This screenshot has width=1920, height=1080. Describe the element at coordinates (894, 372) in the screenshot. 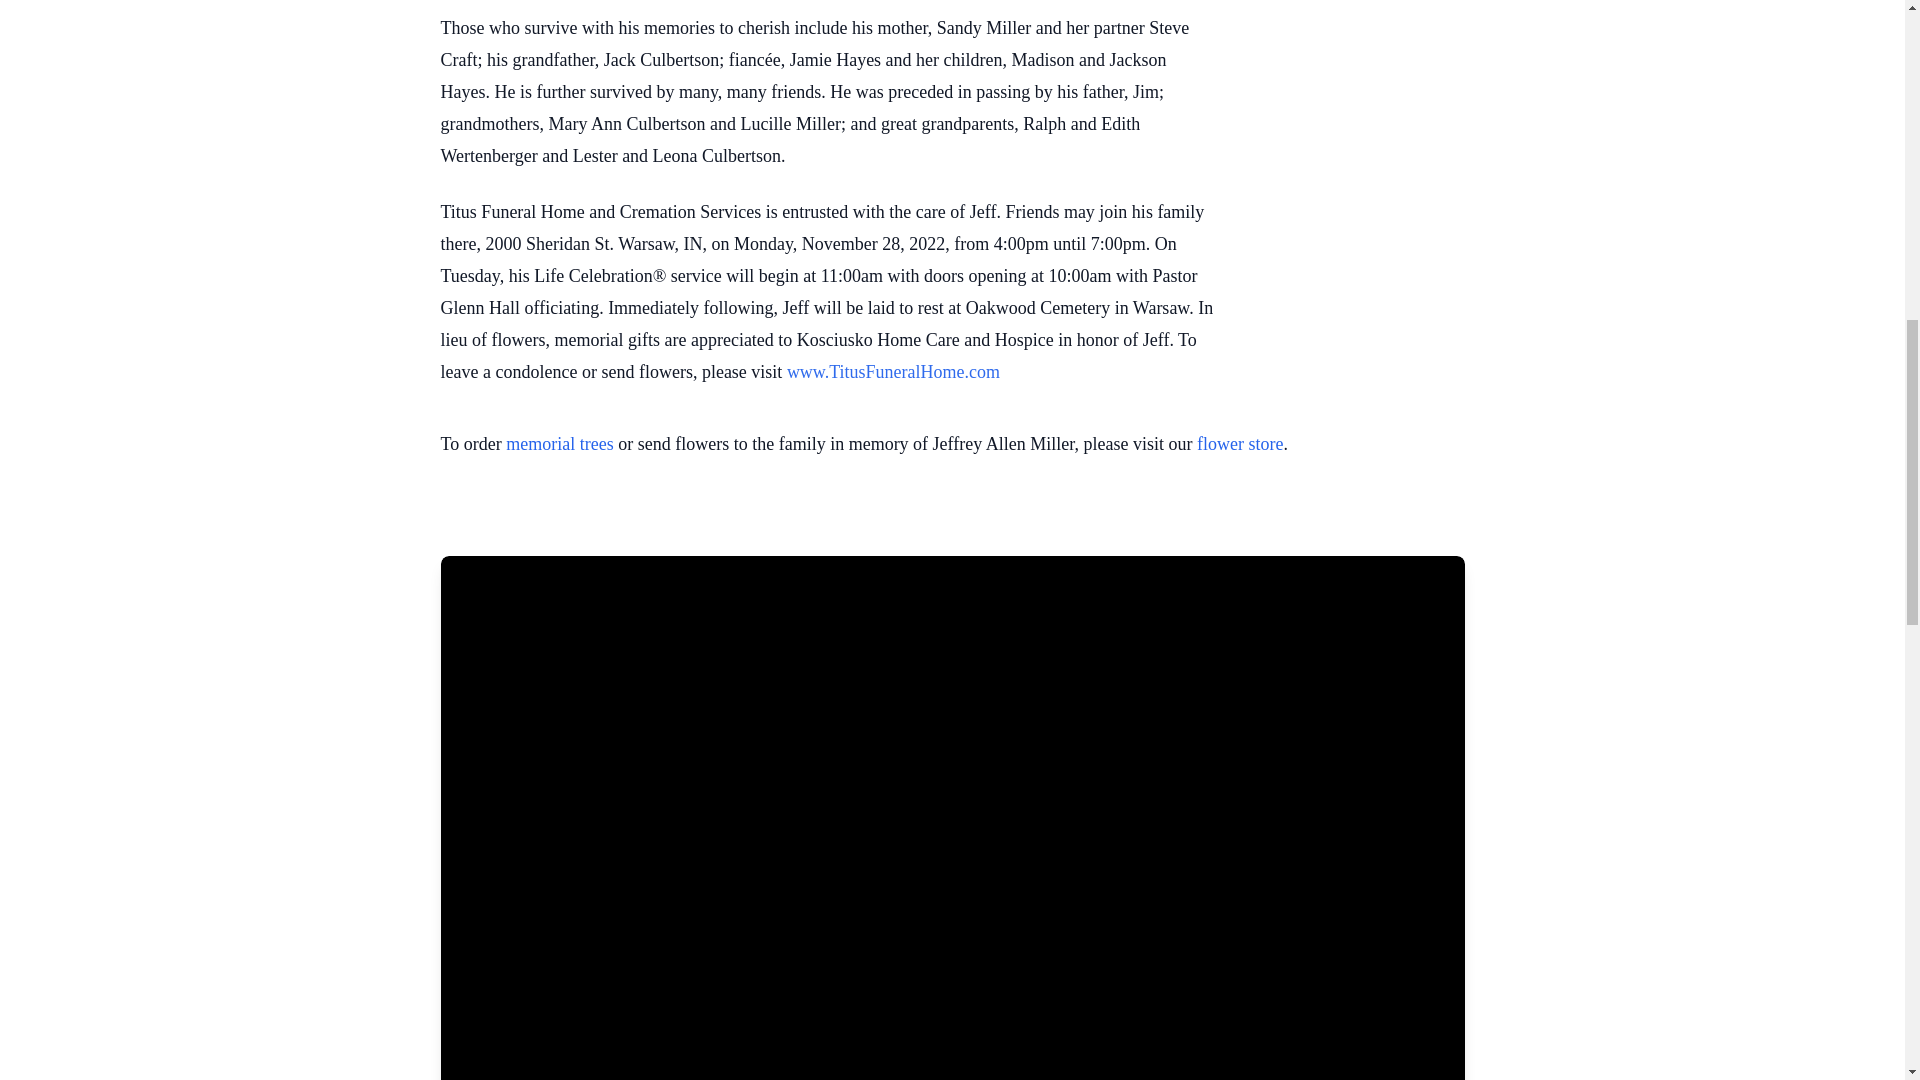

I see `www.TitusFuneralHome.com` at that location.